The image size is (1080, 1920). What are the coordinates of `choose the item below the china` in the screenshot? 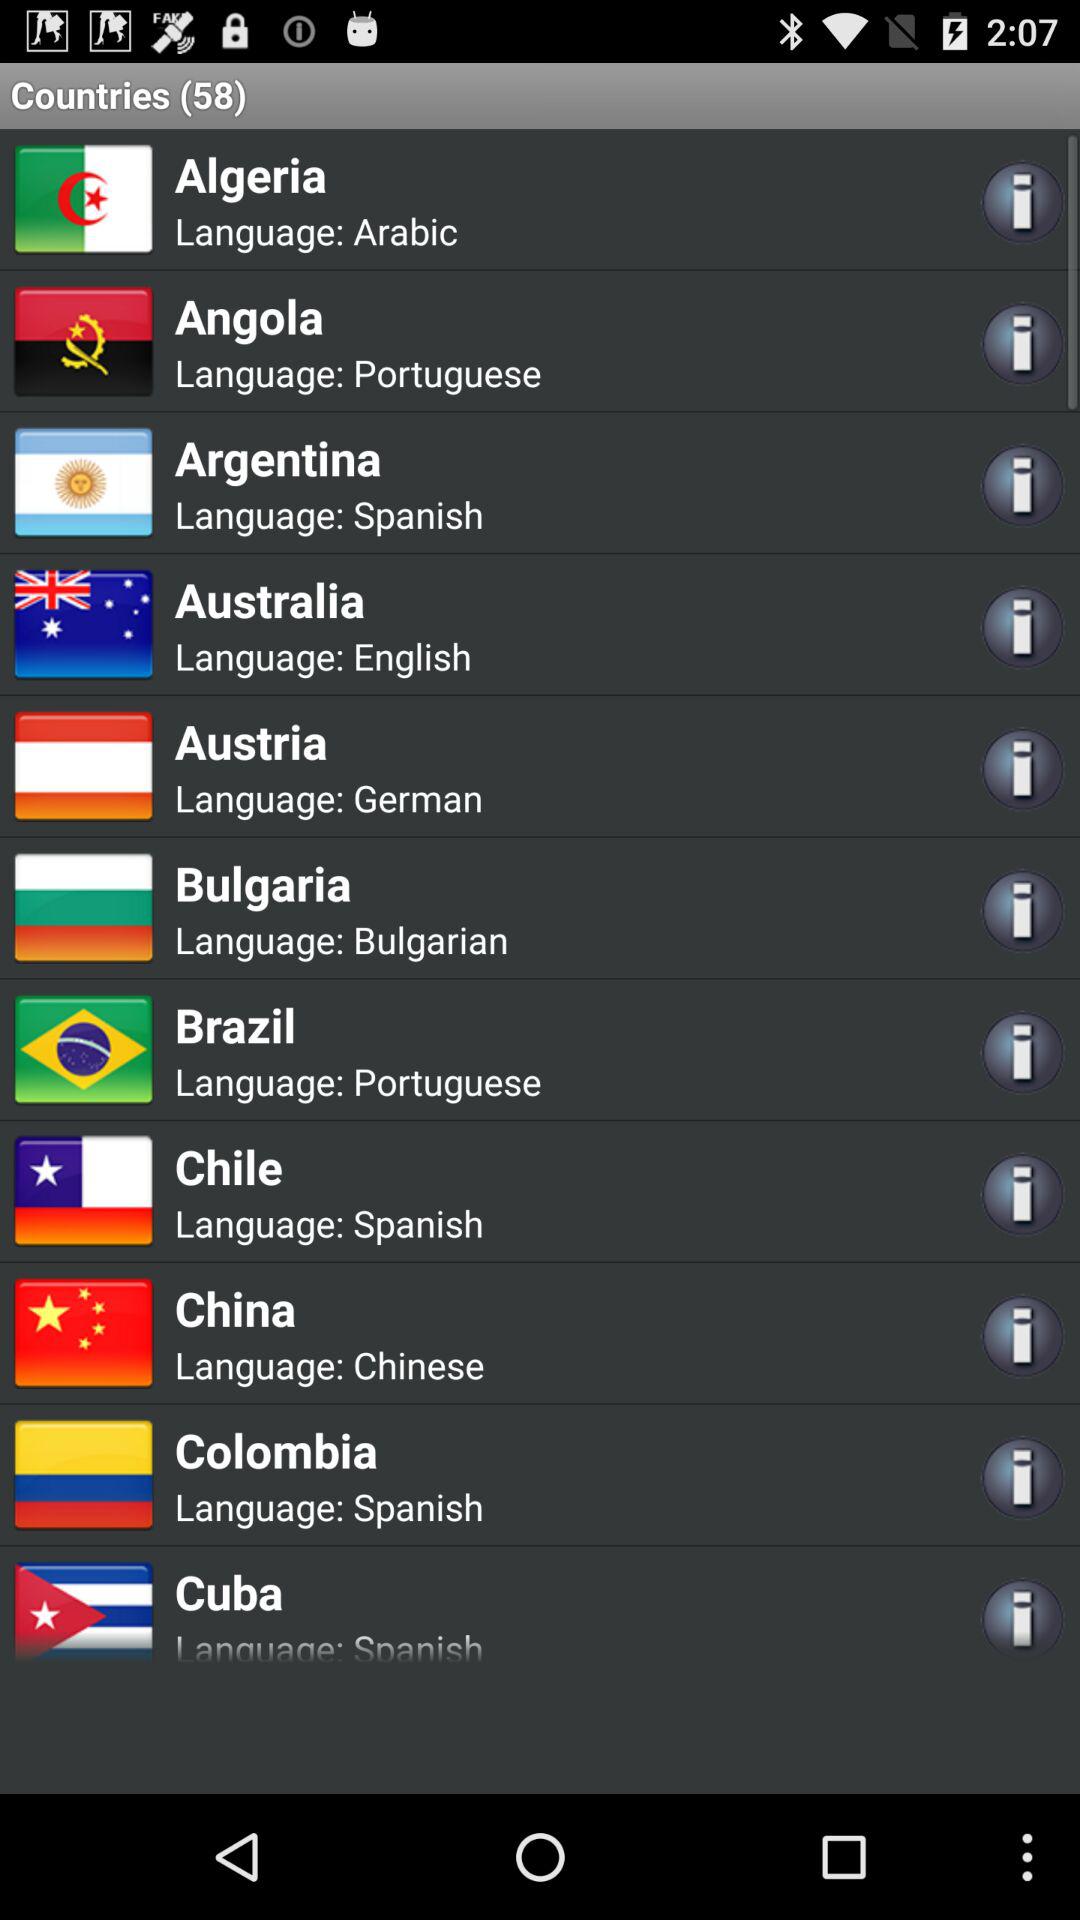 It's located at (418, 1364).